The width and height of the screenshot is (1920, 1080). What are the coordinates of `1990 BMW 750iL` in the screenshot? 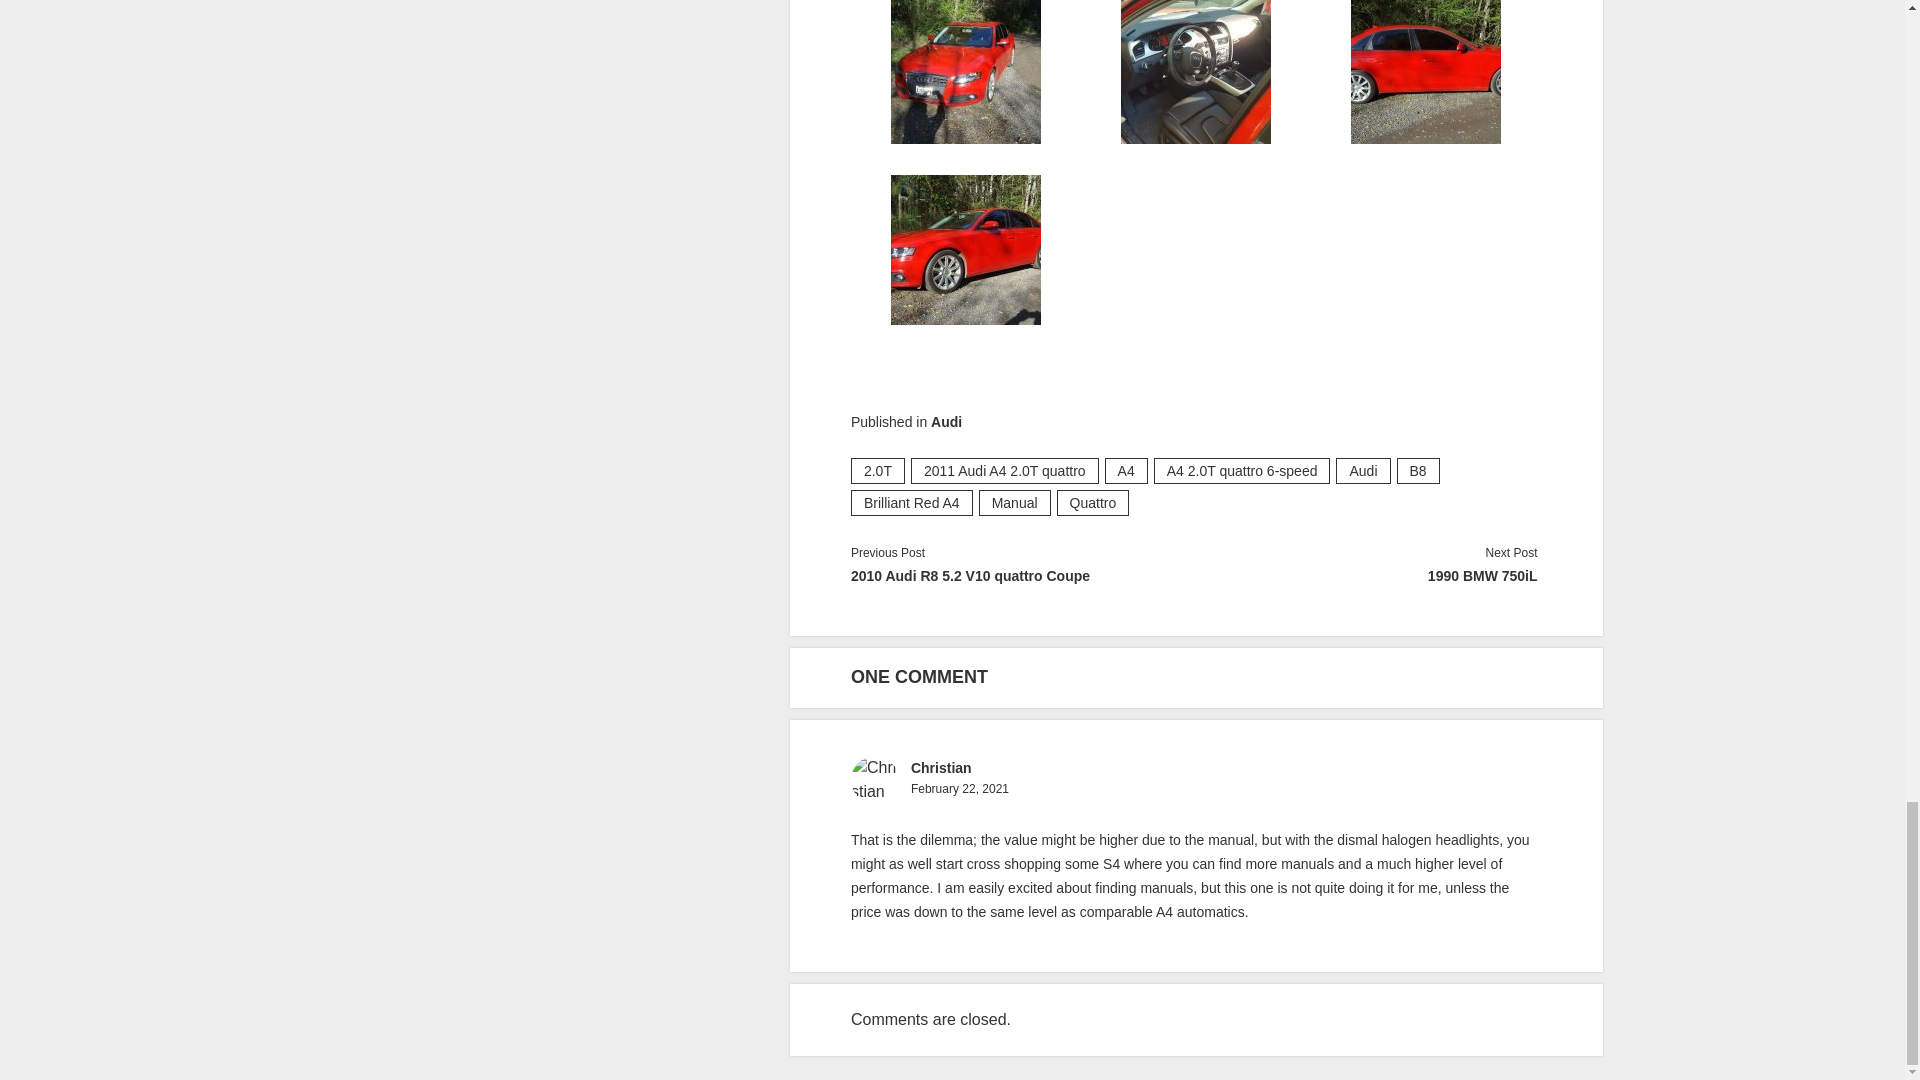 It's located at (1364, 575).